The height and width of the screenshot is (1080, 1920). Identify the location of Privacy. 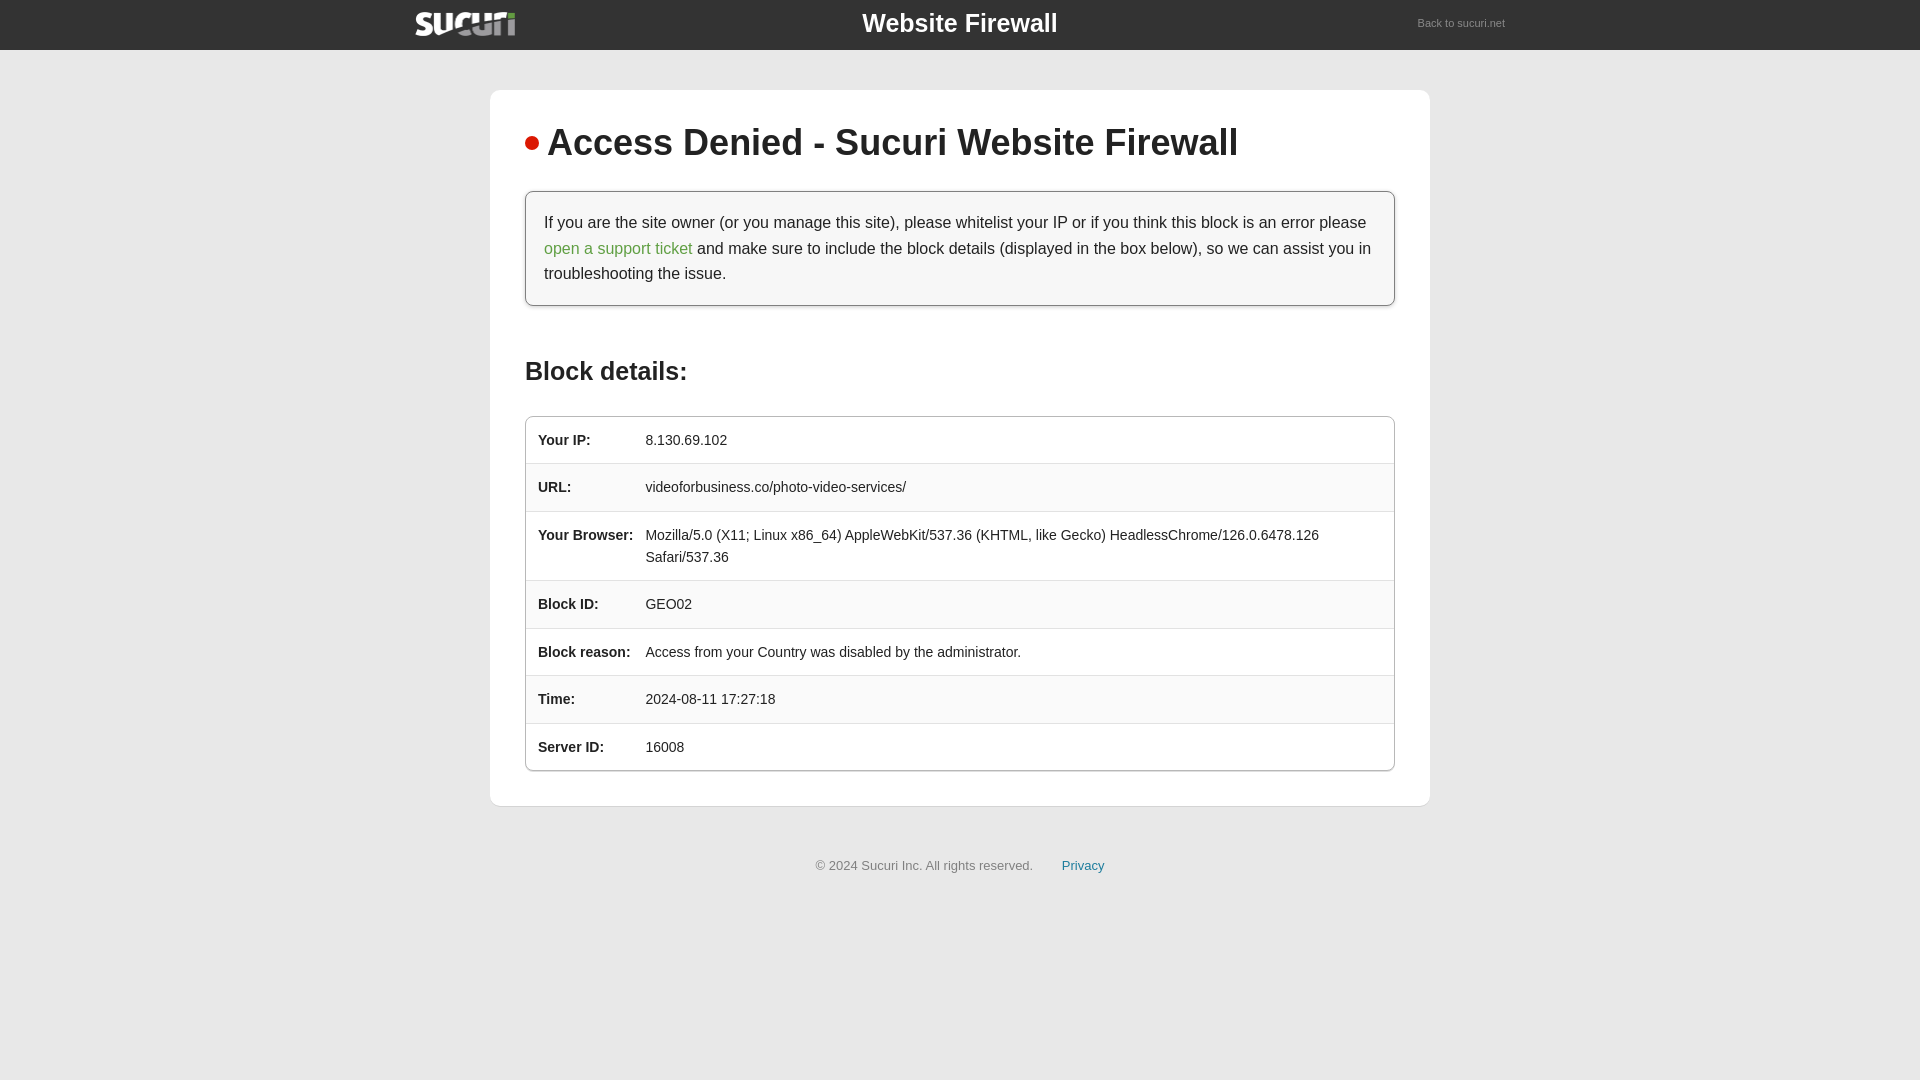
(1083, 864).